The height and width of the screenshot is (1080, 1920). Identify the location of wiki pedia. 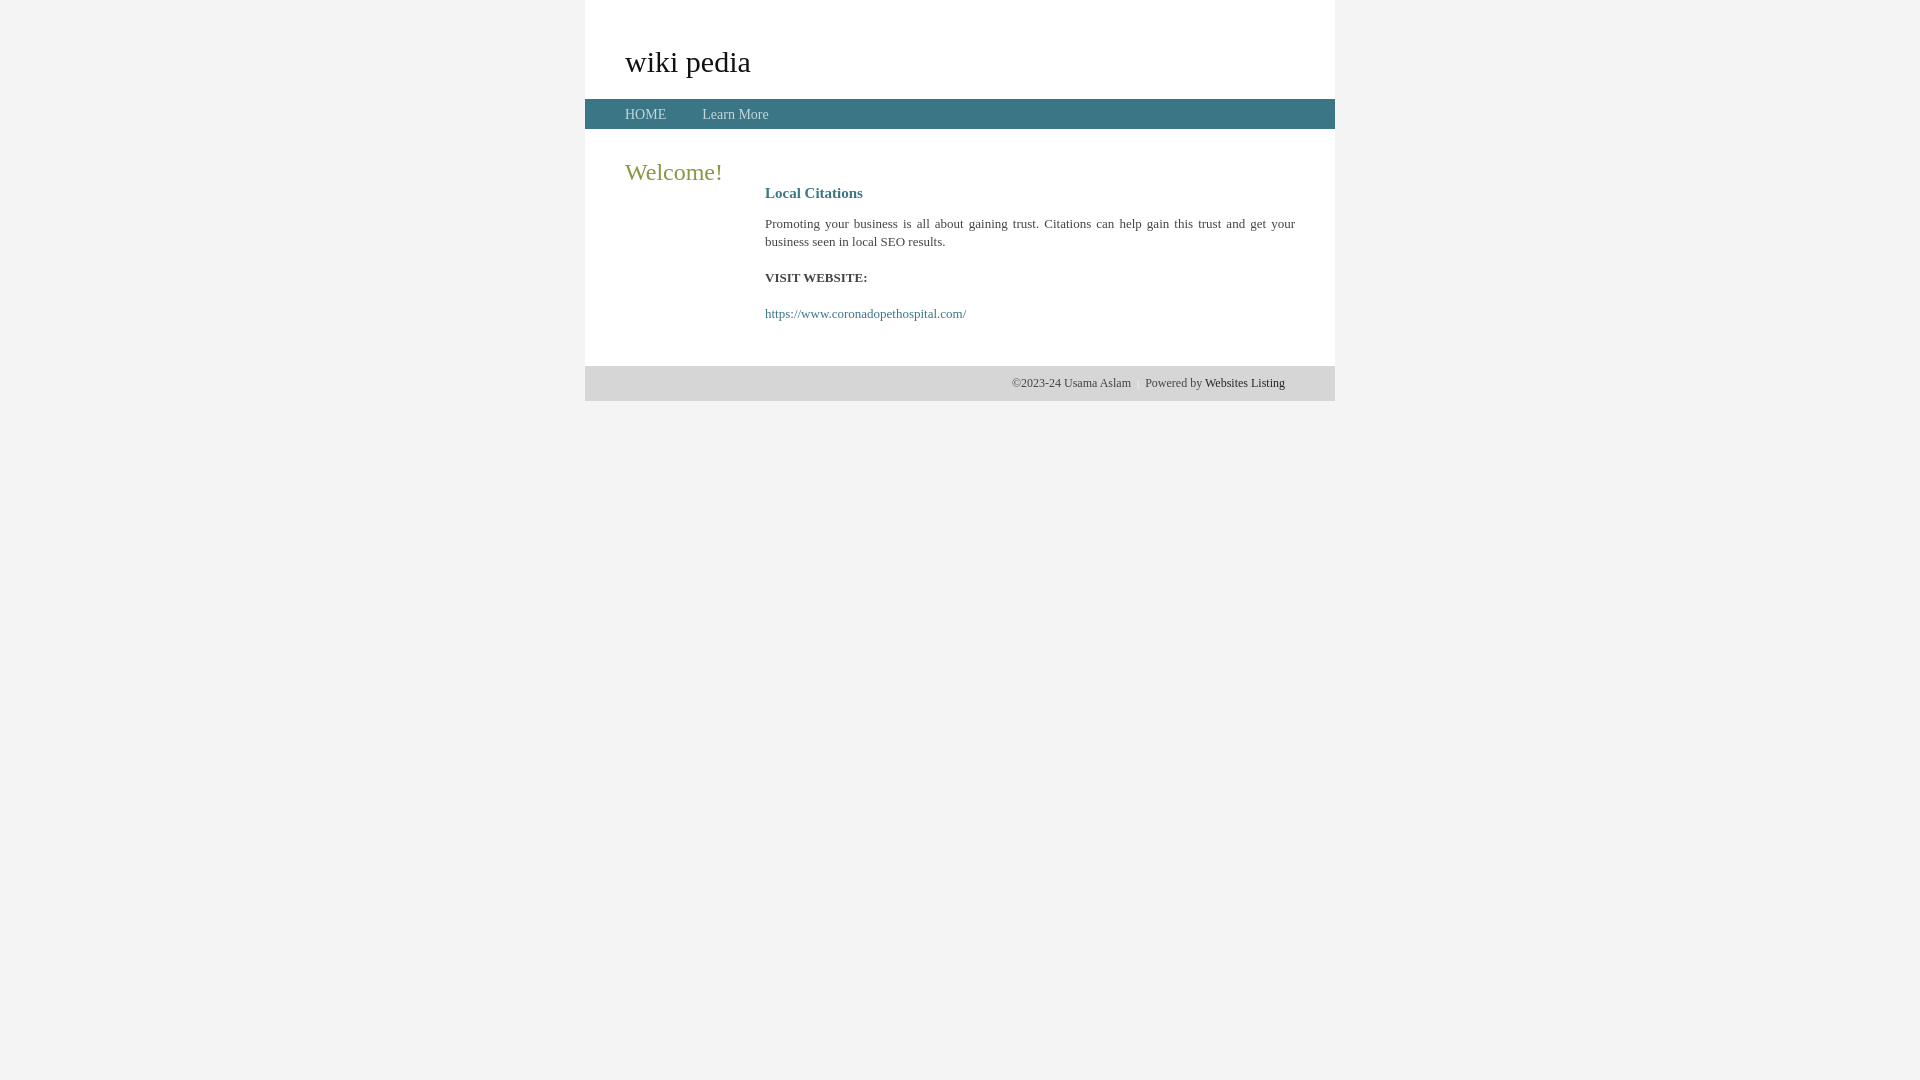
(688, 61).